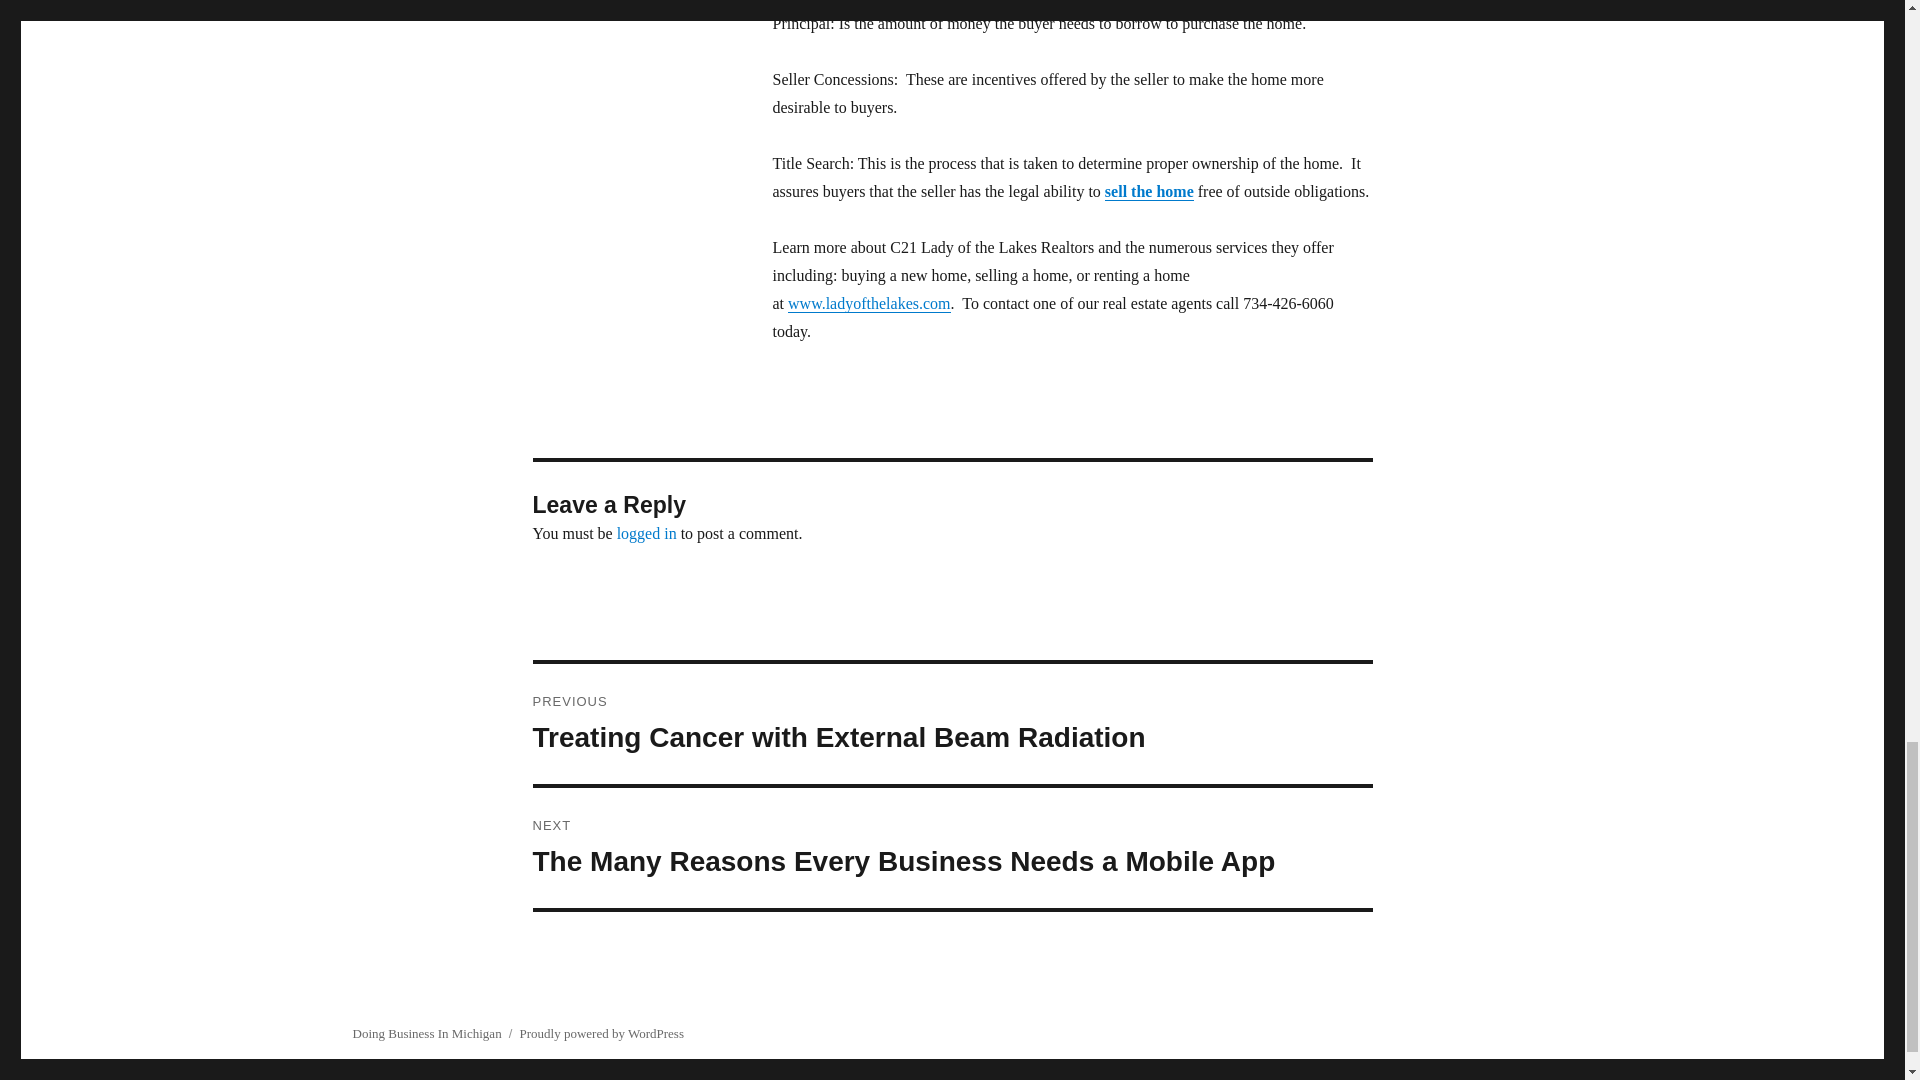  I want to click on logged in, so click(646, 533).